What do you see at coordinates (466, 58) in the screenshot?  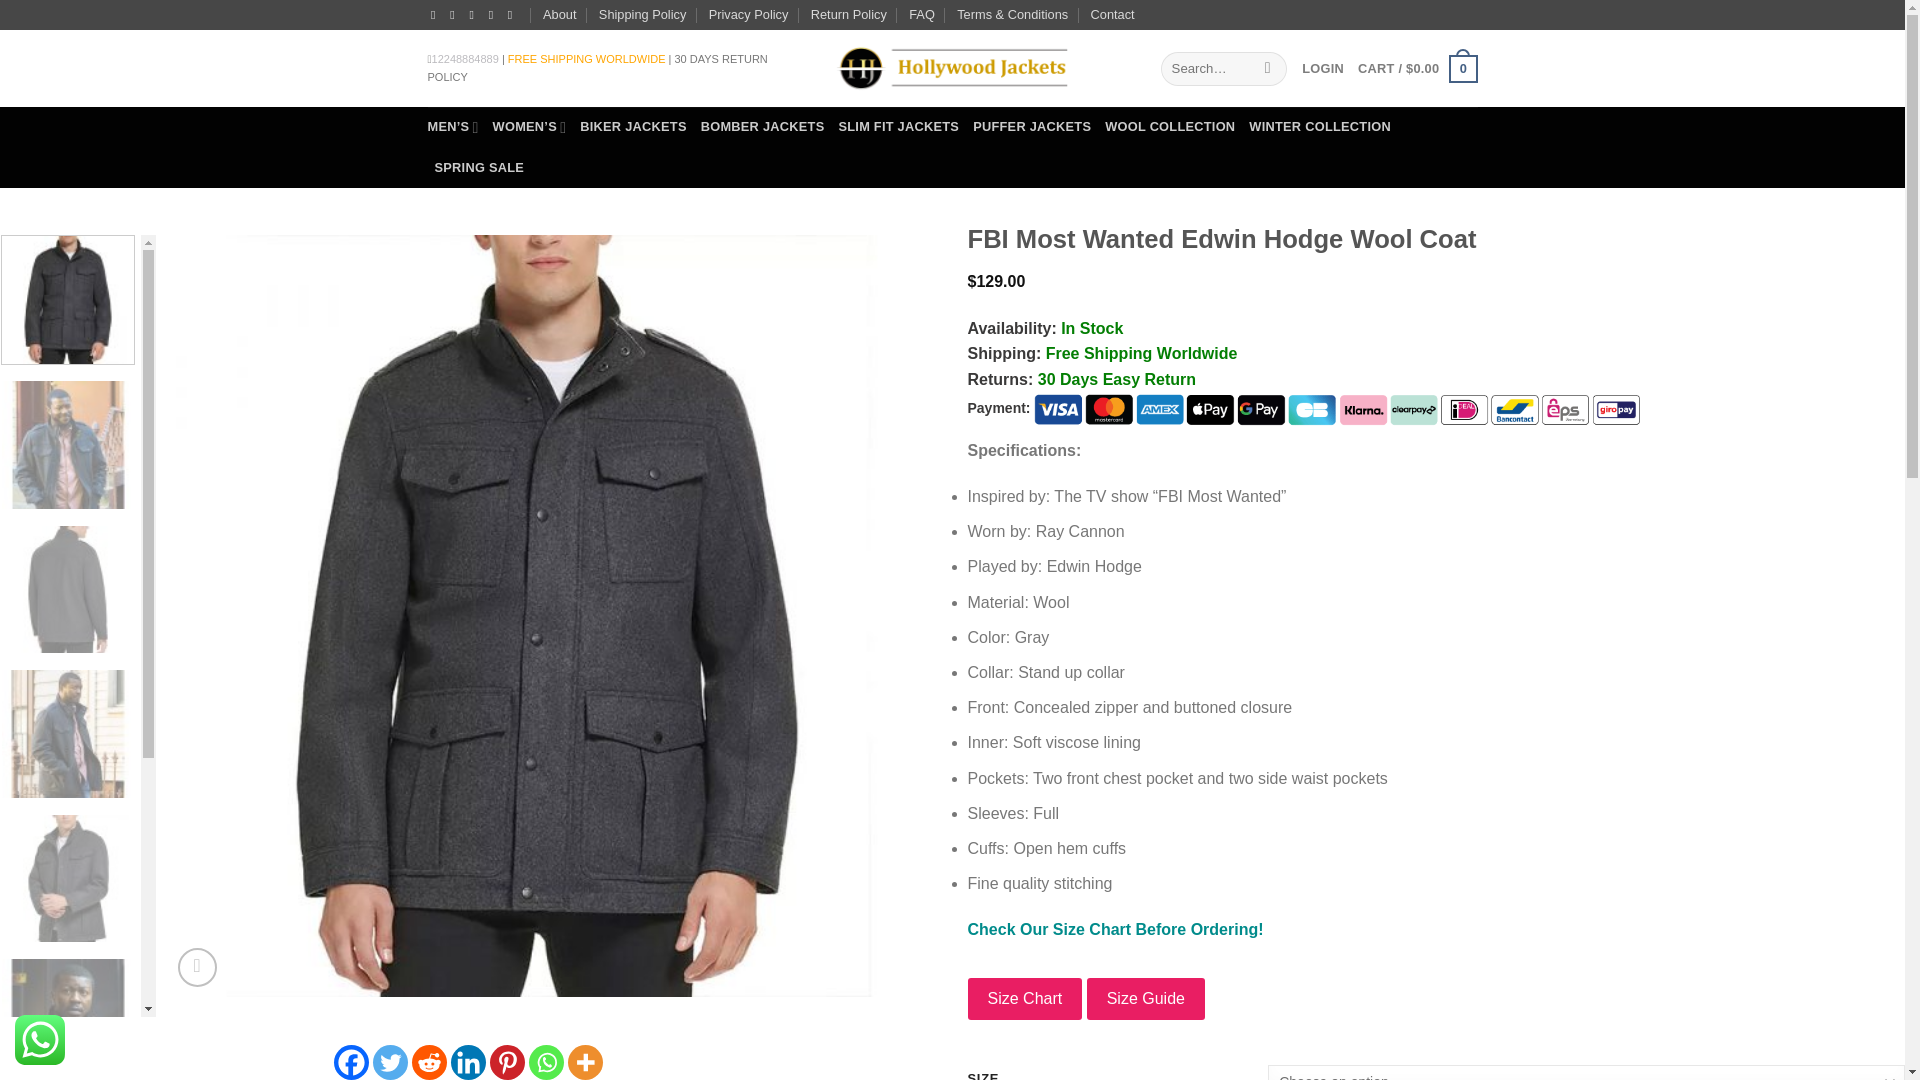 I see `12248884889` at bounding box center [466, 58].